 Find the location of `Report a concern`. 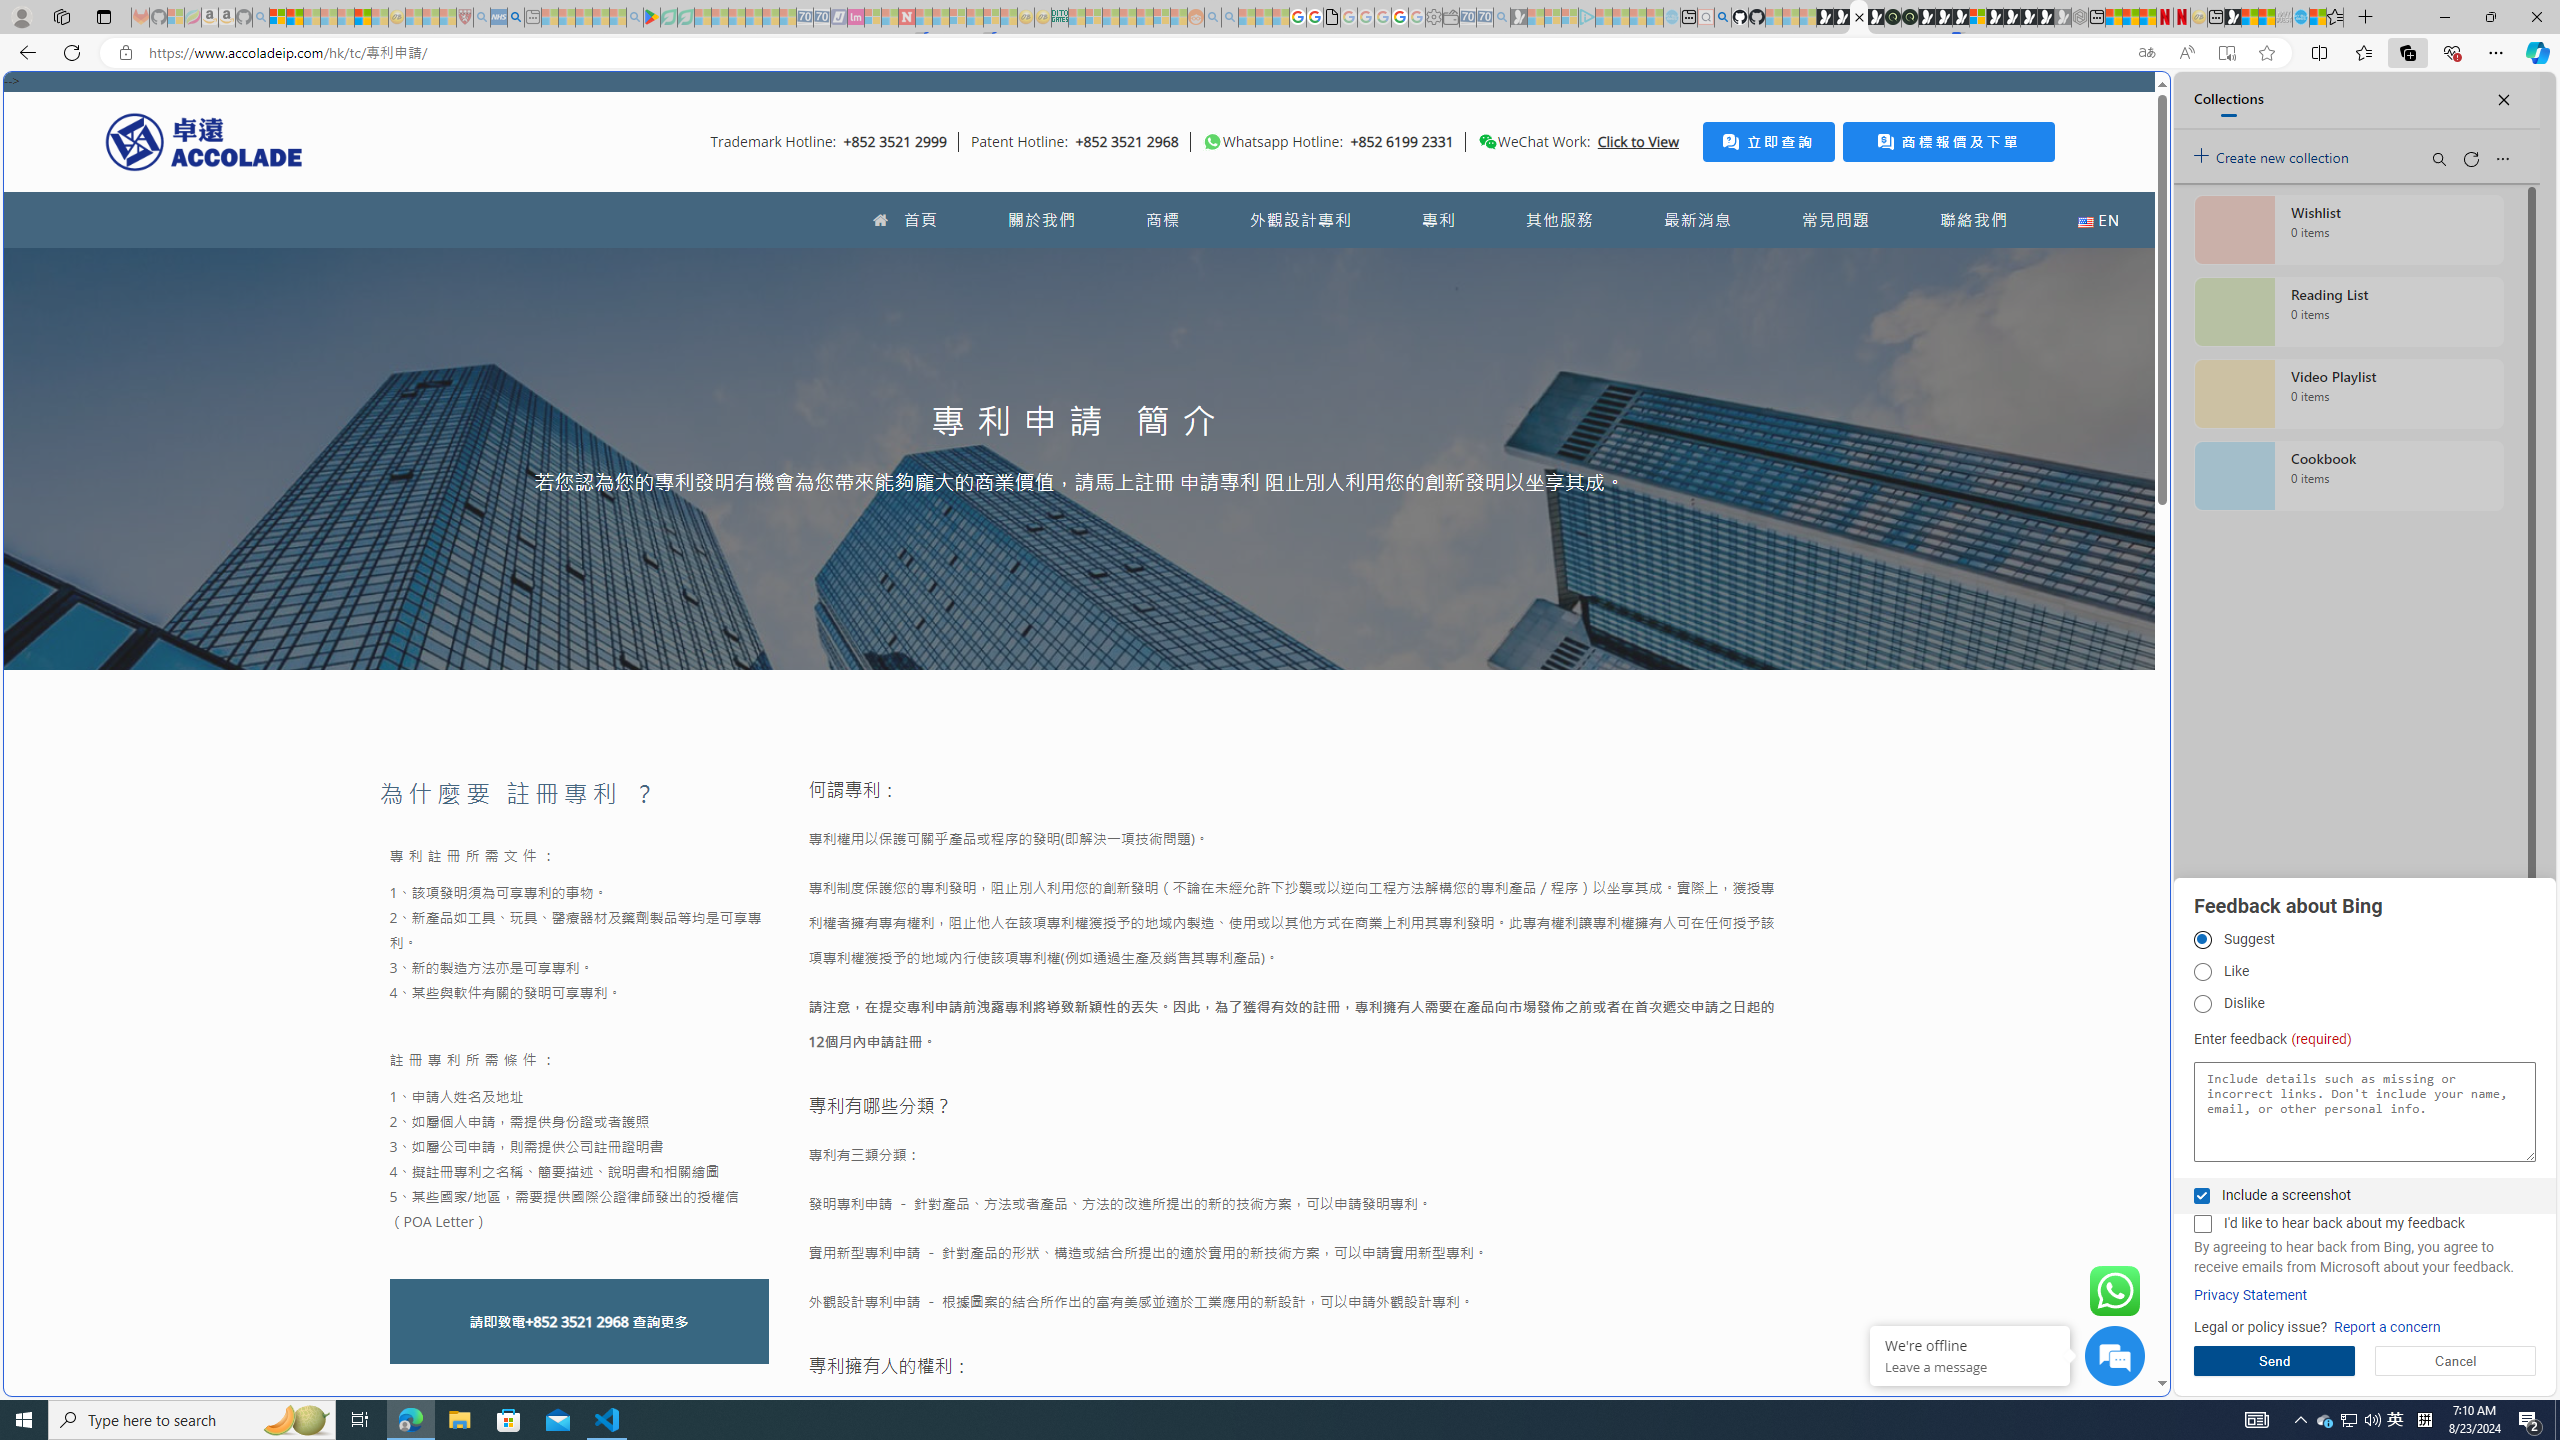

Report a concern is located at coordinates (2388, 1328).